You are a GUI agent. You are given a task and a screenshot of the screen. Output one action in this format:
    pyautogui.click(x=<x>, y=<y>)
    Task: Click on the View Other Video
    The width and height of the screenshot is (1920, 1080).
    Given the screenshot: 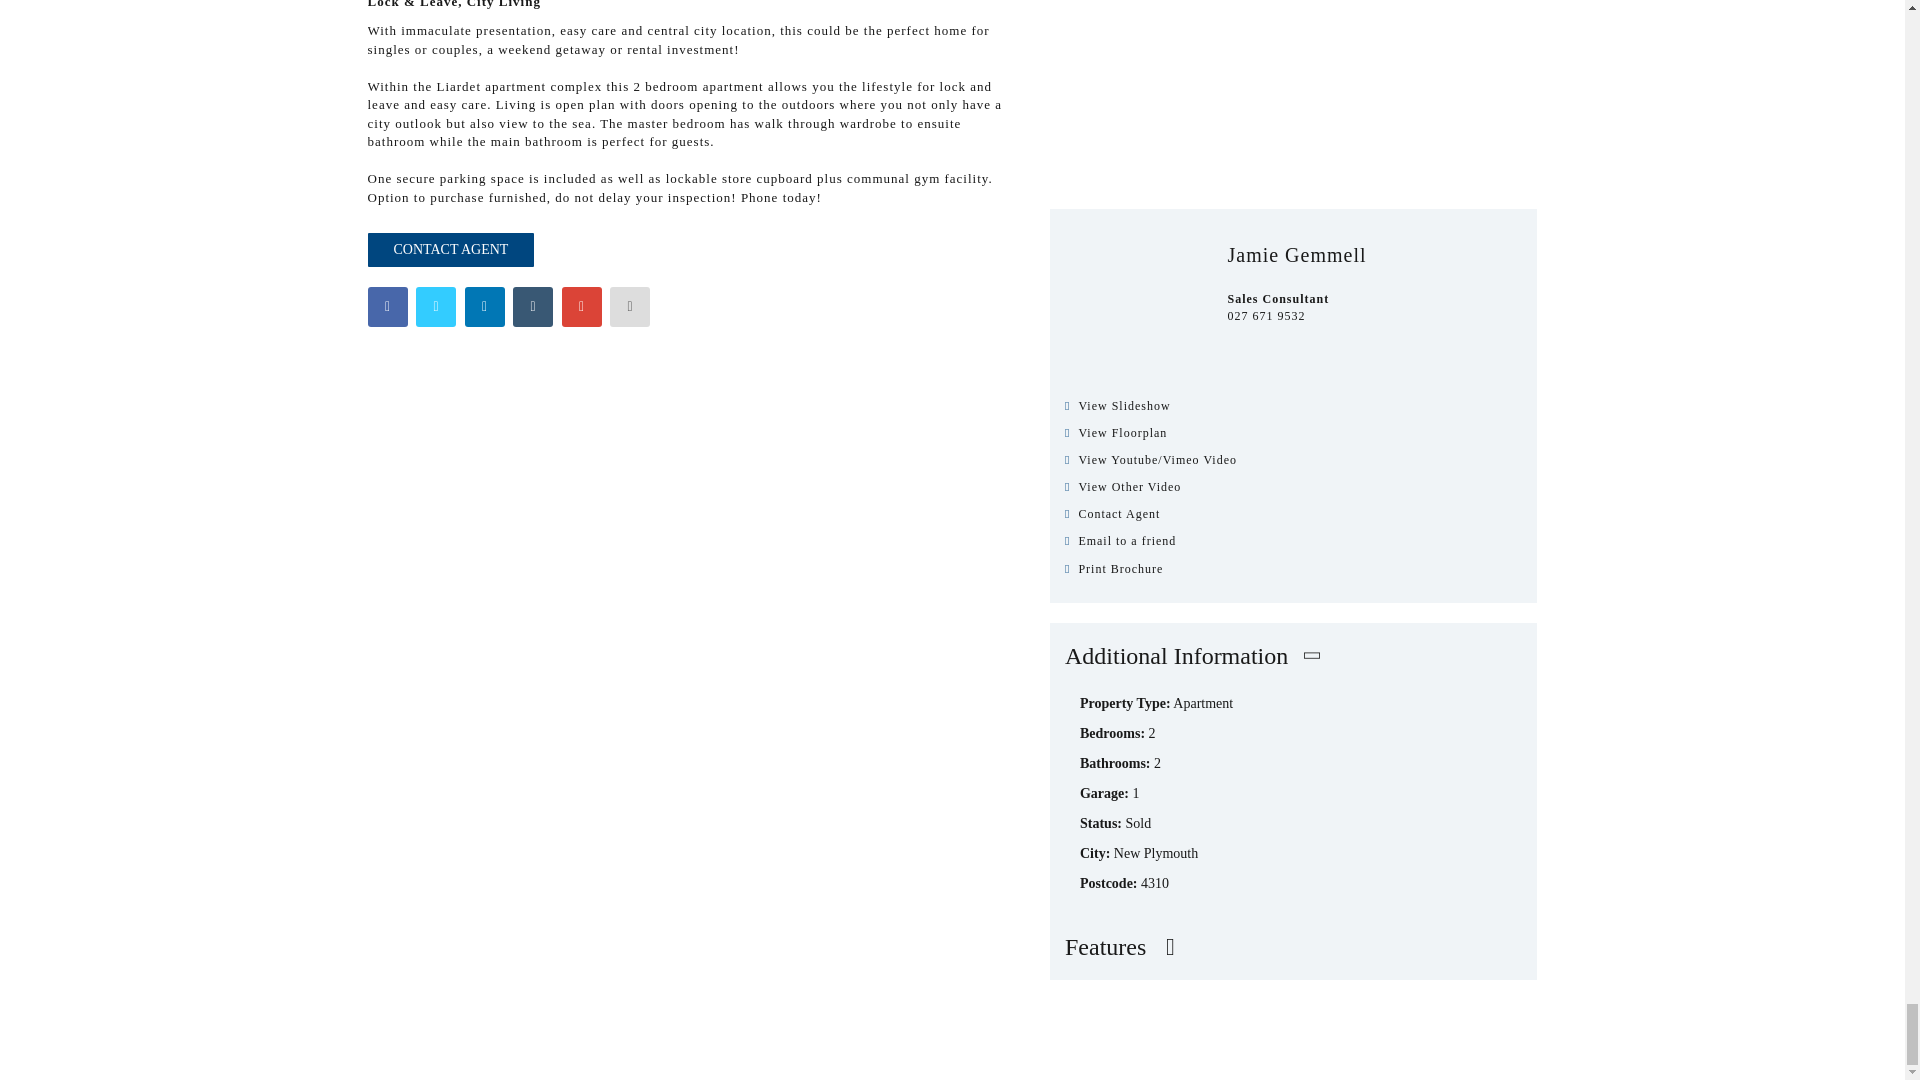 What is the action you would take?
    pyautogui.click(x=1294, y=487)
    